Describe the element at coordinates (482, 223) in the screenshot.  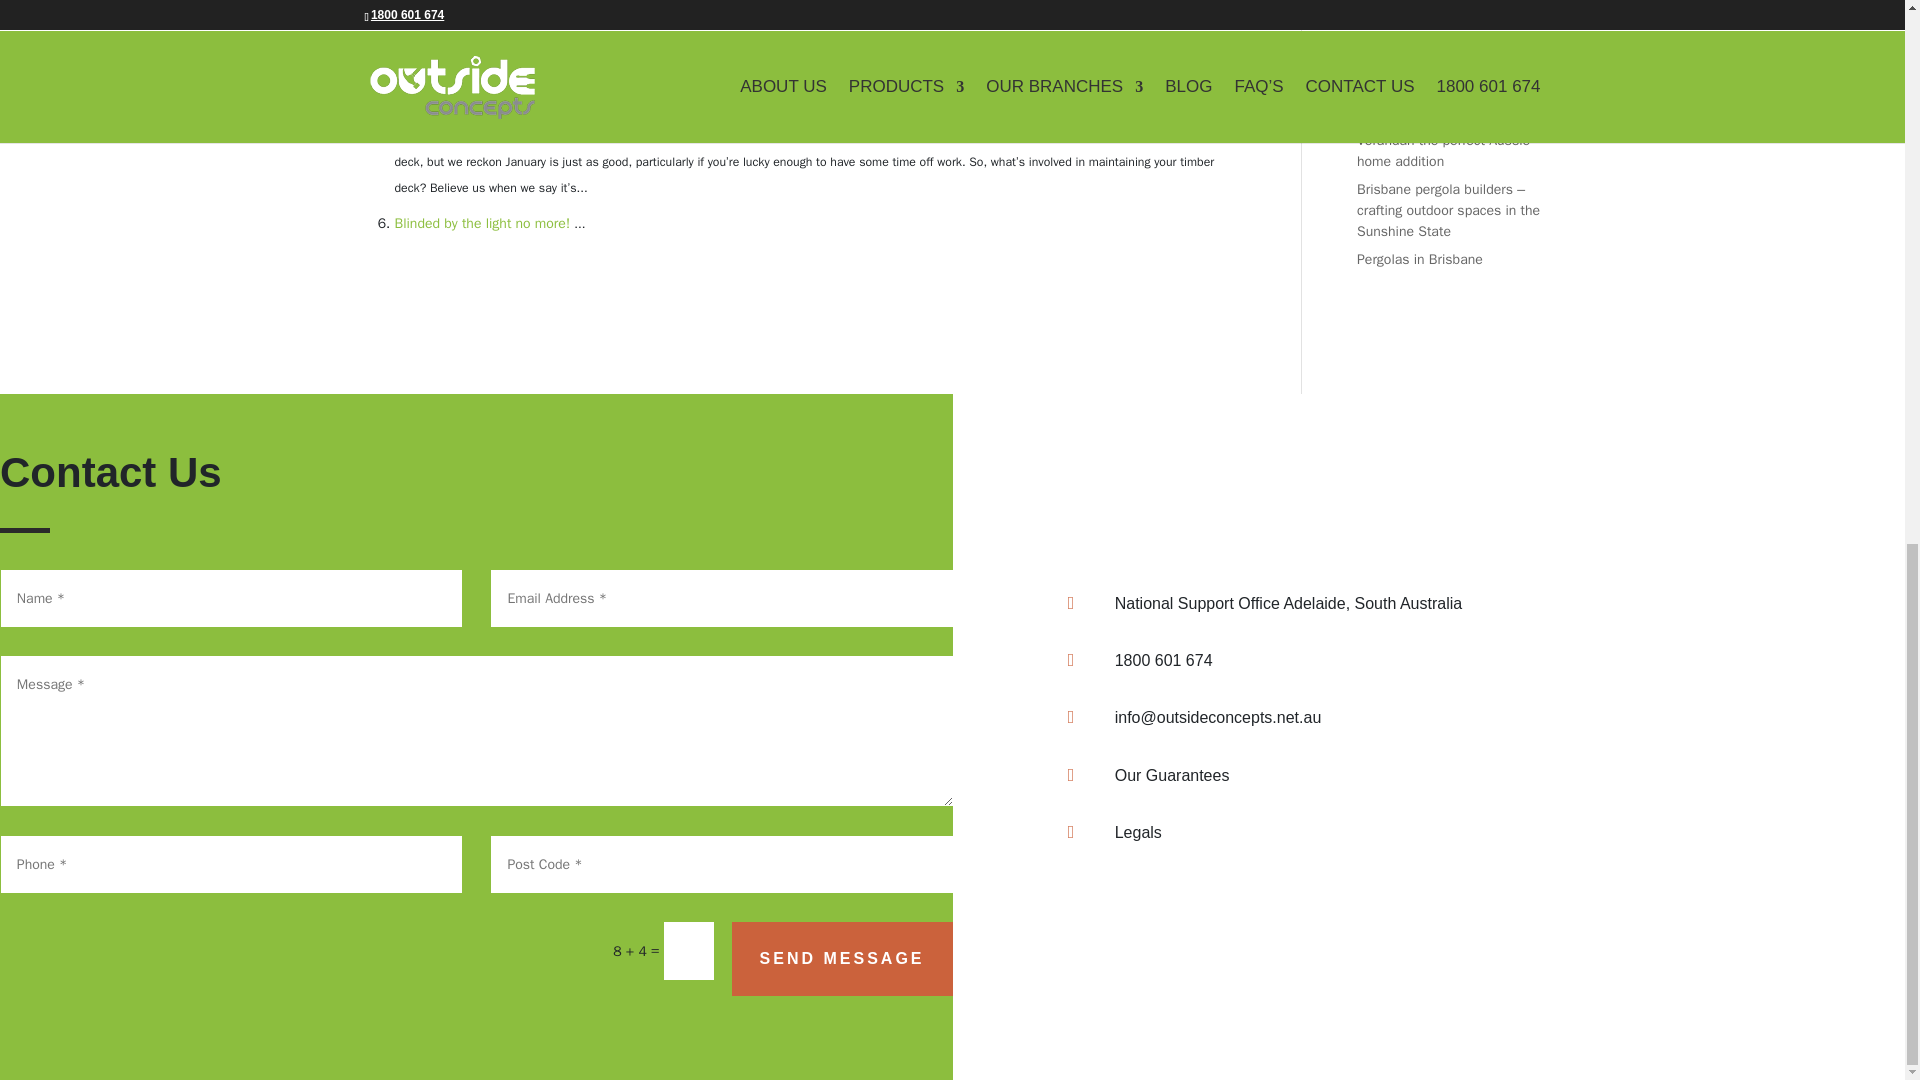
I see `Blinded by the light no more!` at that location.